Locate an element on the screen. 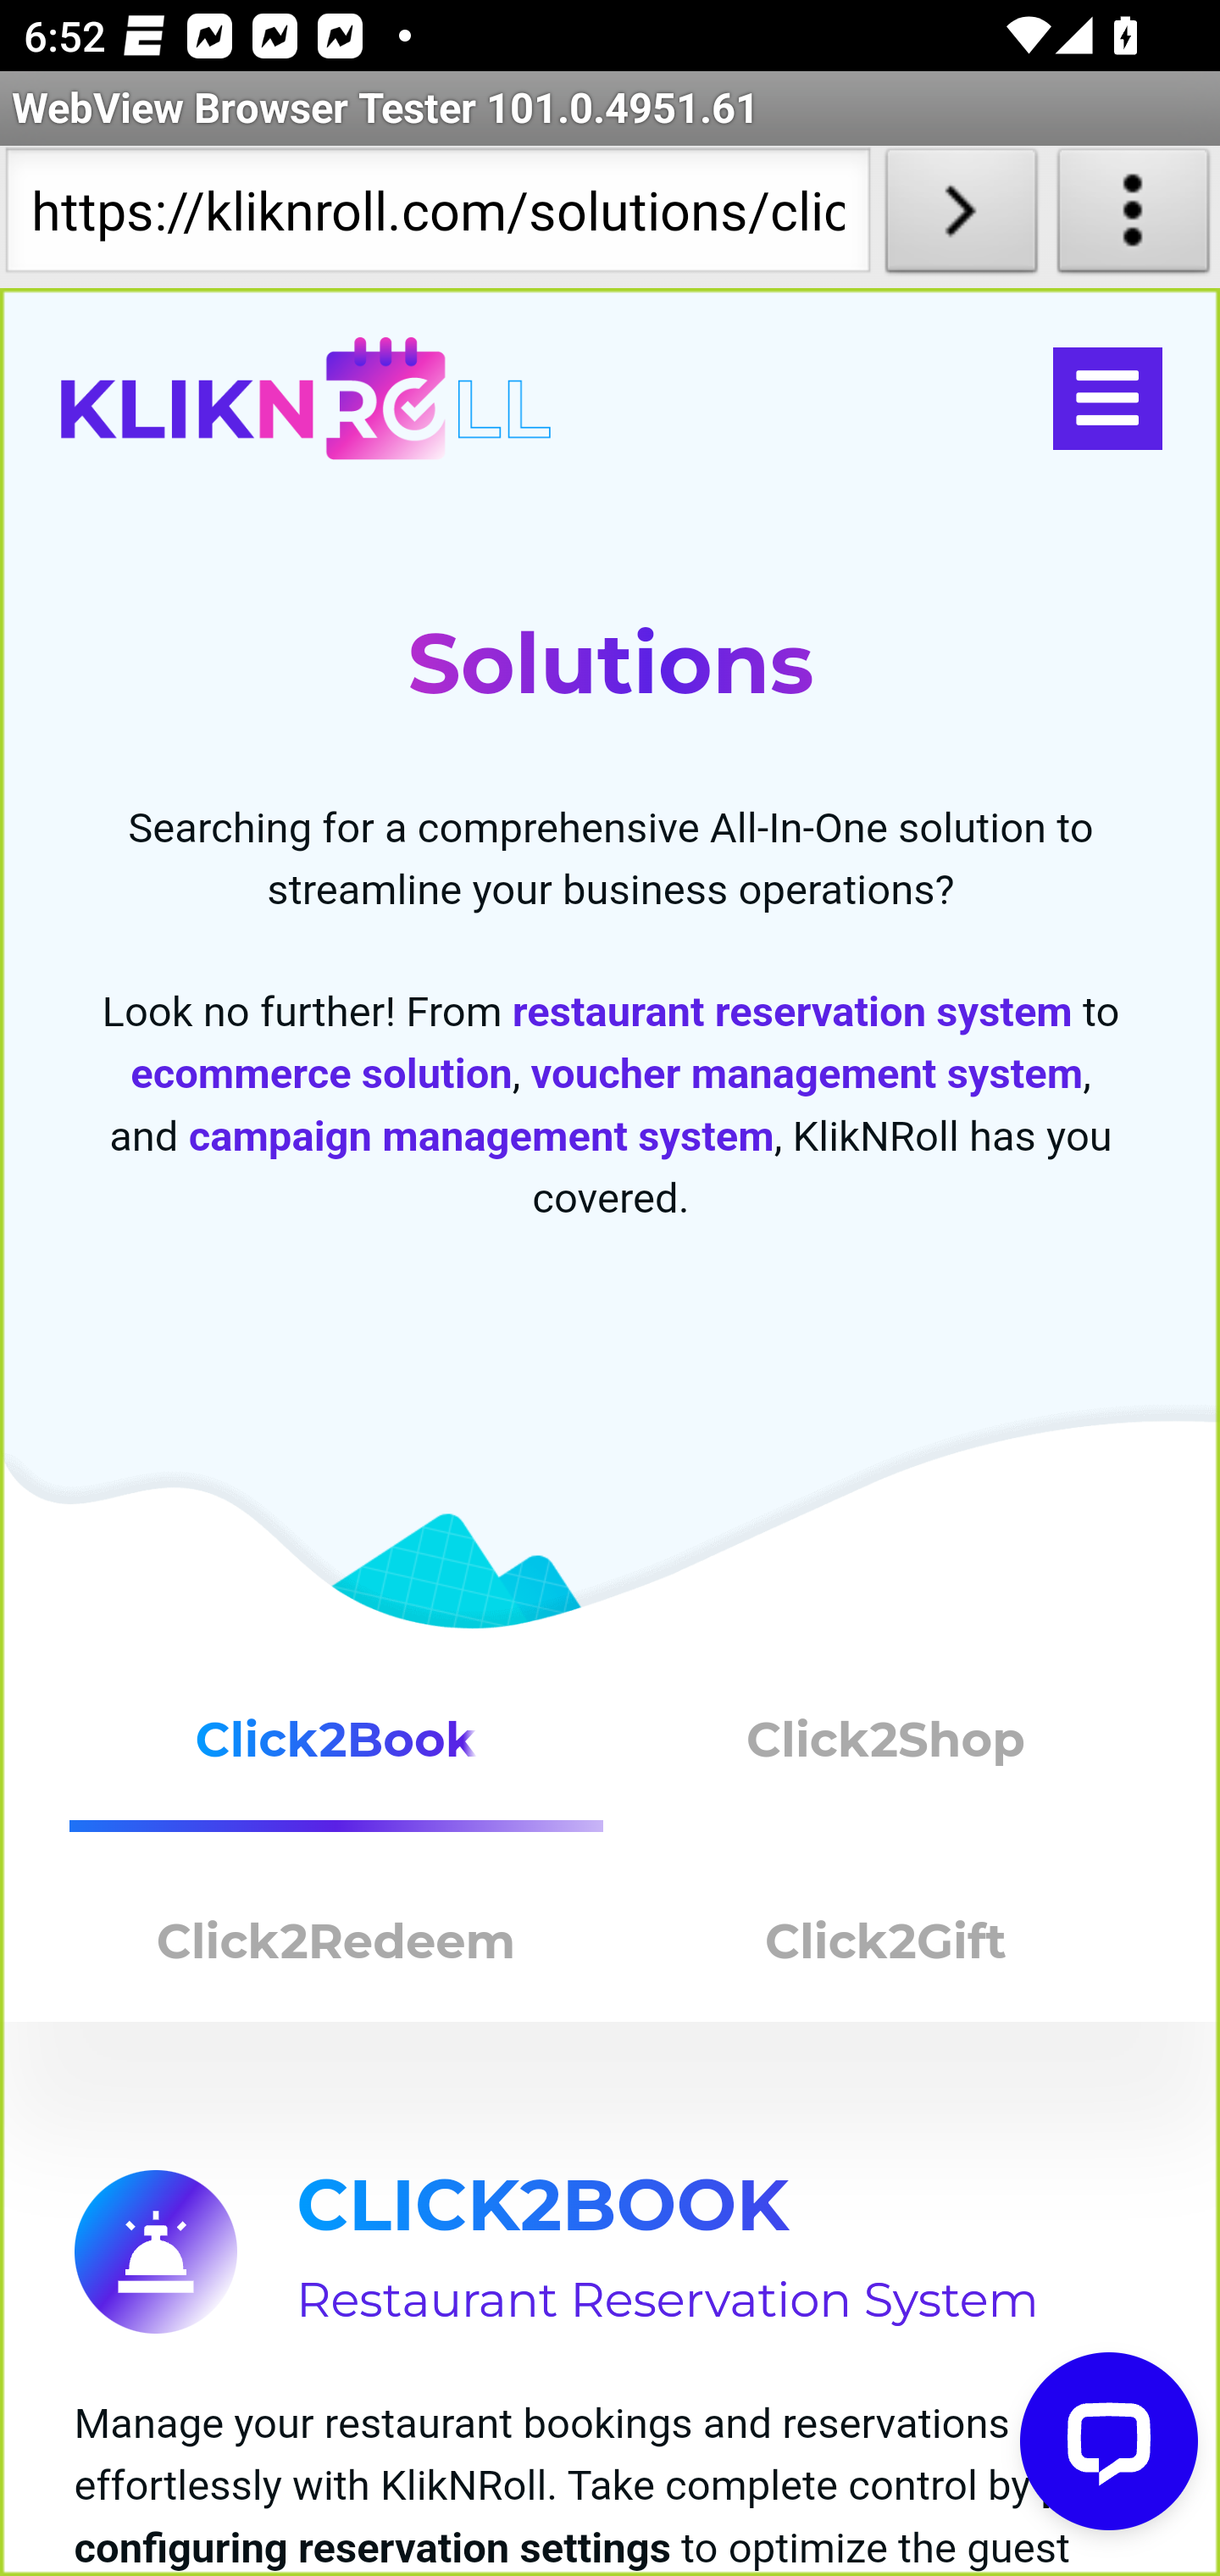  https://kliknroll.com/solutions/click2book/ is located at coordinates (437, 217).